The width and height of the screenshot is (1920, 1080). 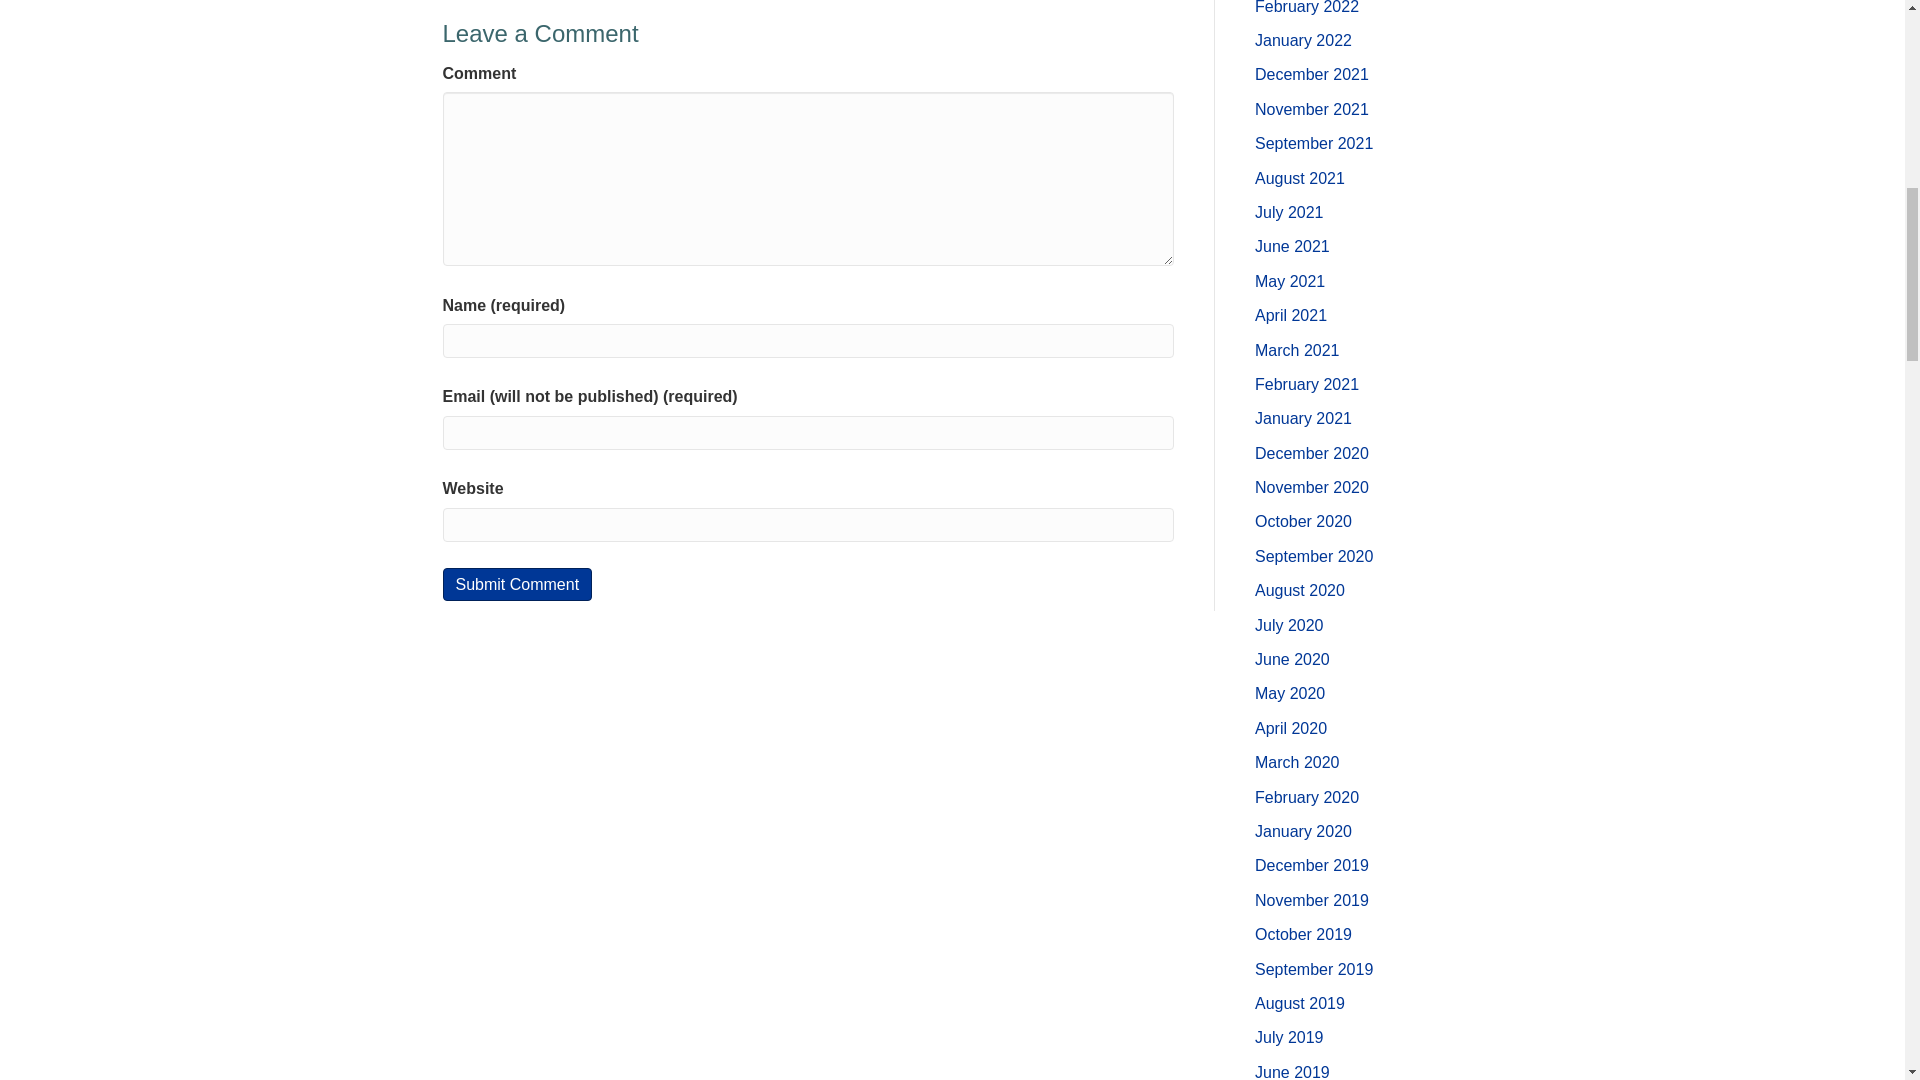 I want to click on February 2022, so click(x=1307, y=8).